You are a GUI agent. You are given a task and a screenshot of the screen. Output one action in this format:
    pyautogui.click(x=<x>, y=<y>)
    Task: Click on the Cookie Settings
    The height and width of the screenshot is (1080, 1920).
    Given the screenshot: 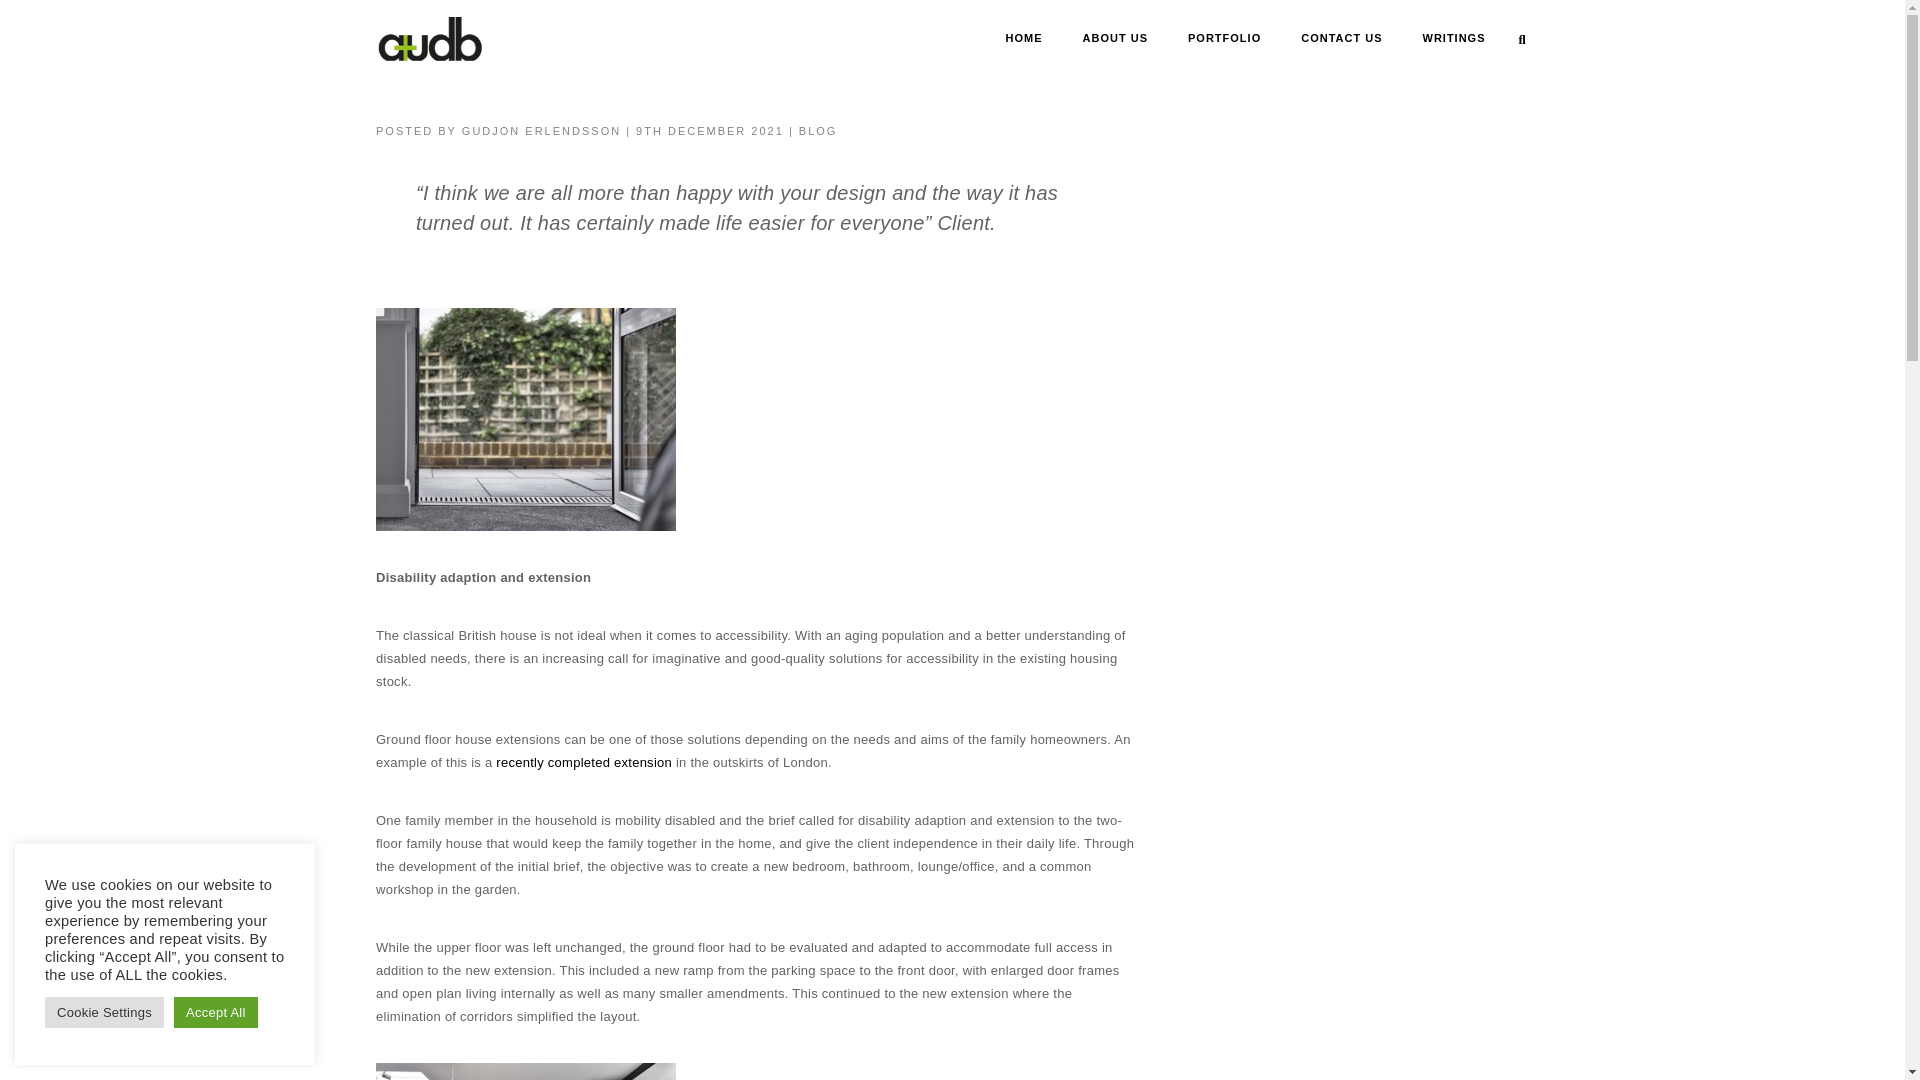 What is the action you would take?
    pyautogui.click(x=104, y=1012)
    